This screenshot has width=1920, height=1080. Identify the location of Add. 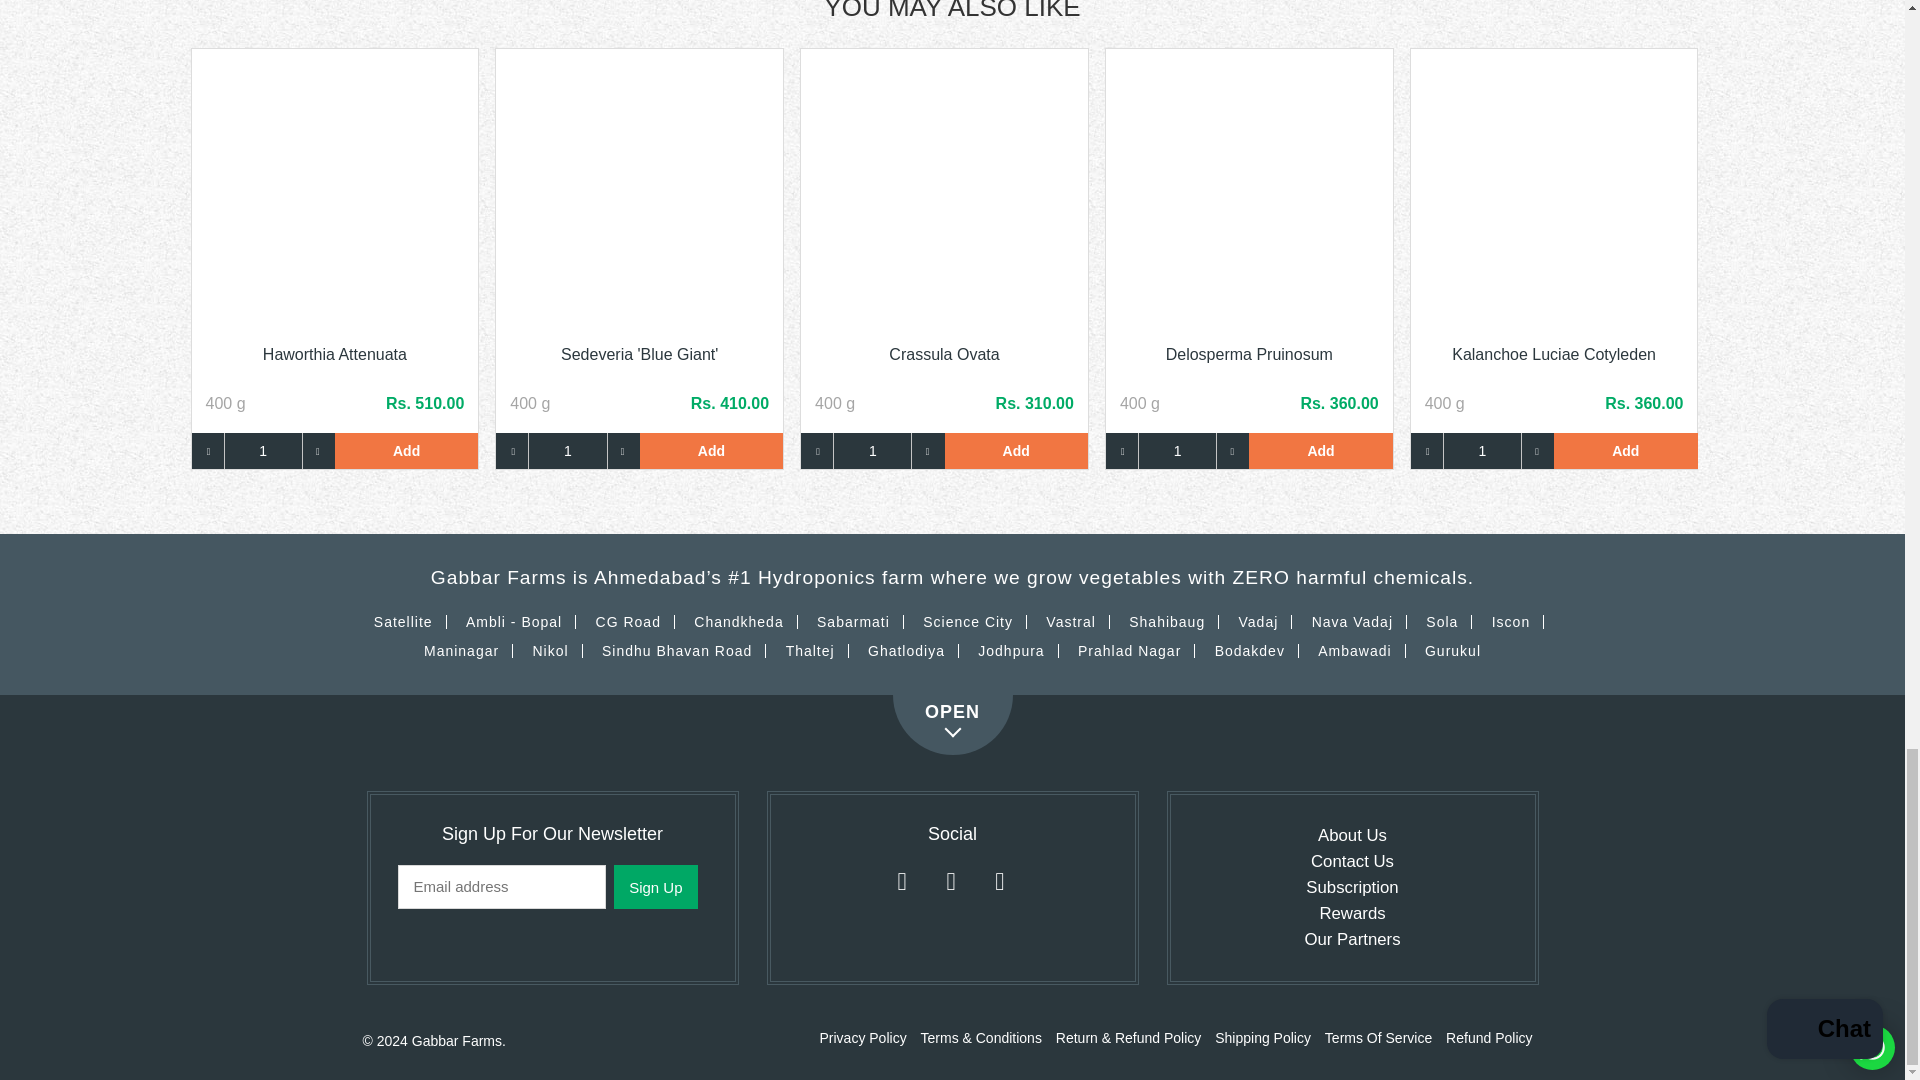
(1015, 450).